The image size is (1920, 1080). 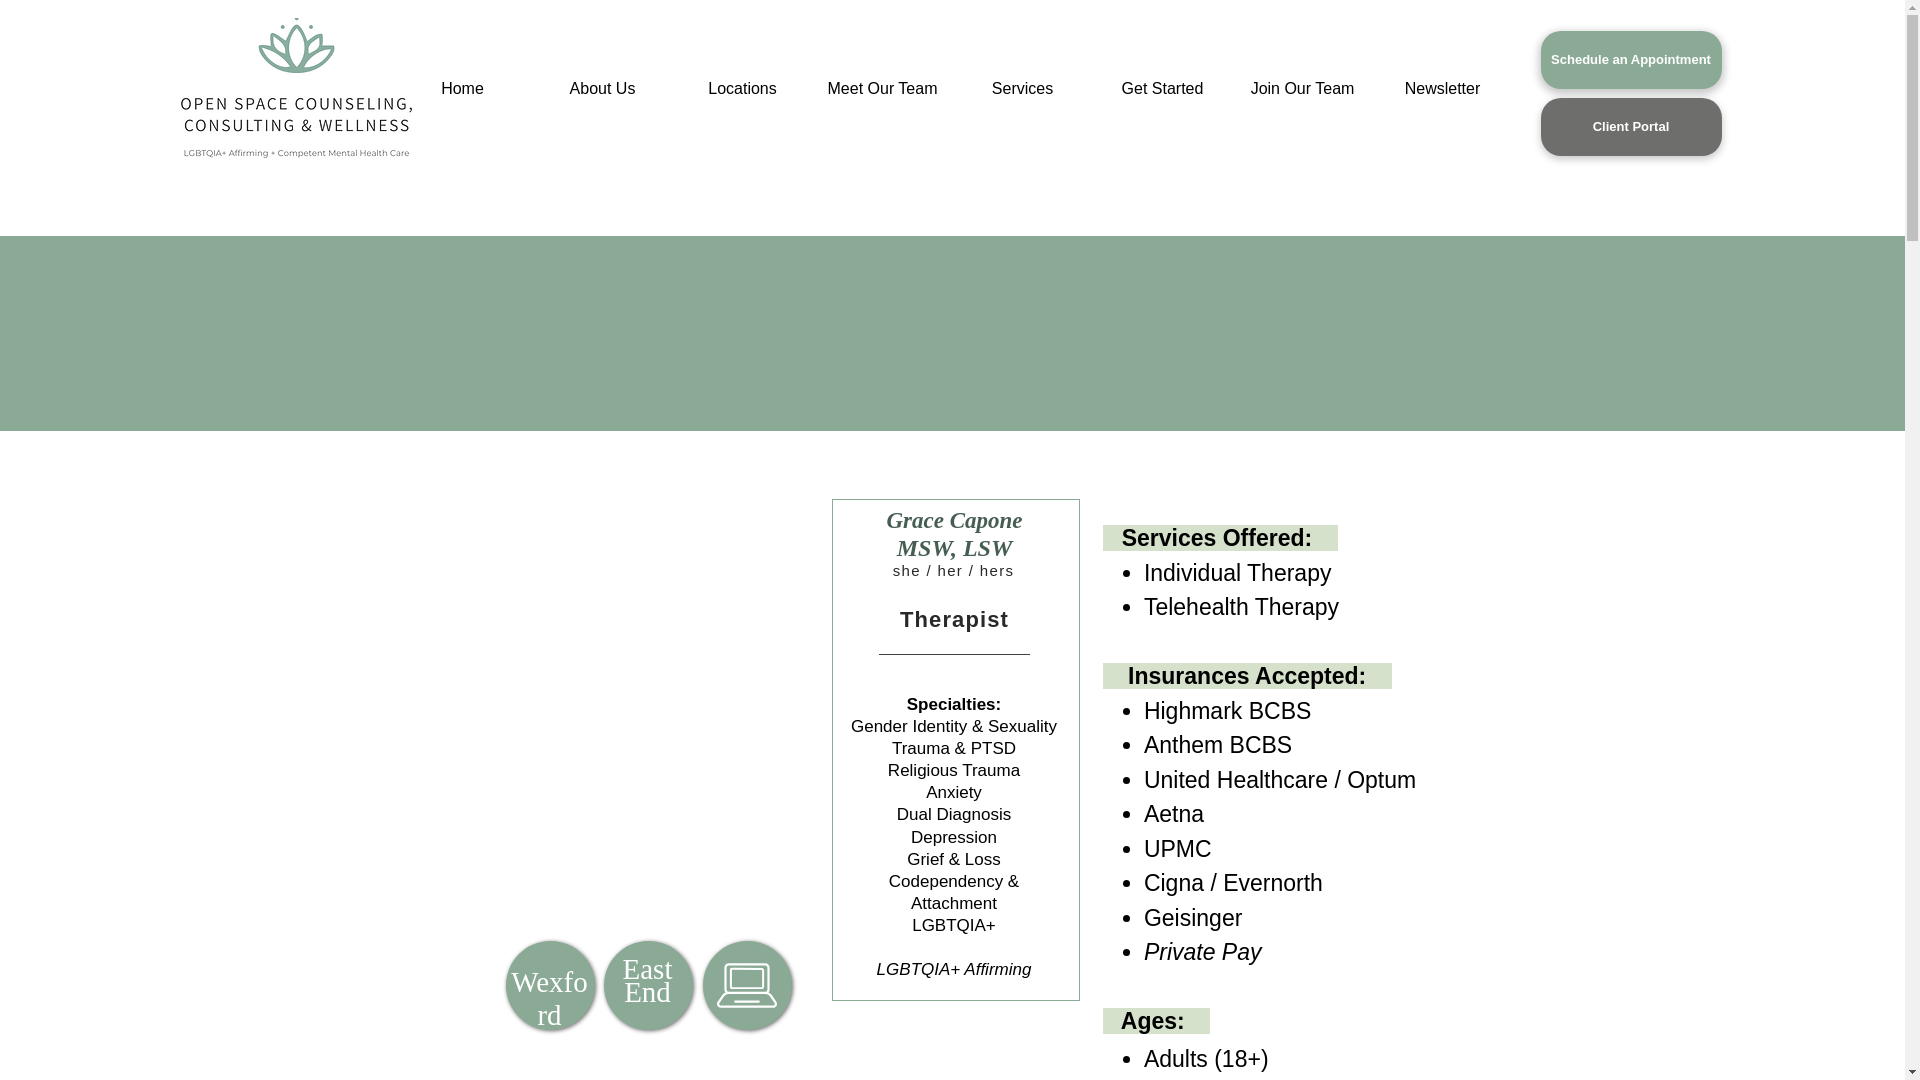 What do you see at coordinates (461, 88) in the screenshot?
I see `Home` at bounding box center [461, 88].